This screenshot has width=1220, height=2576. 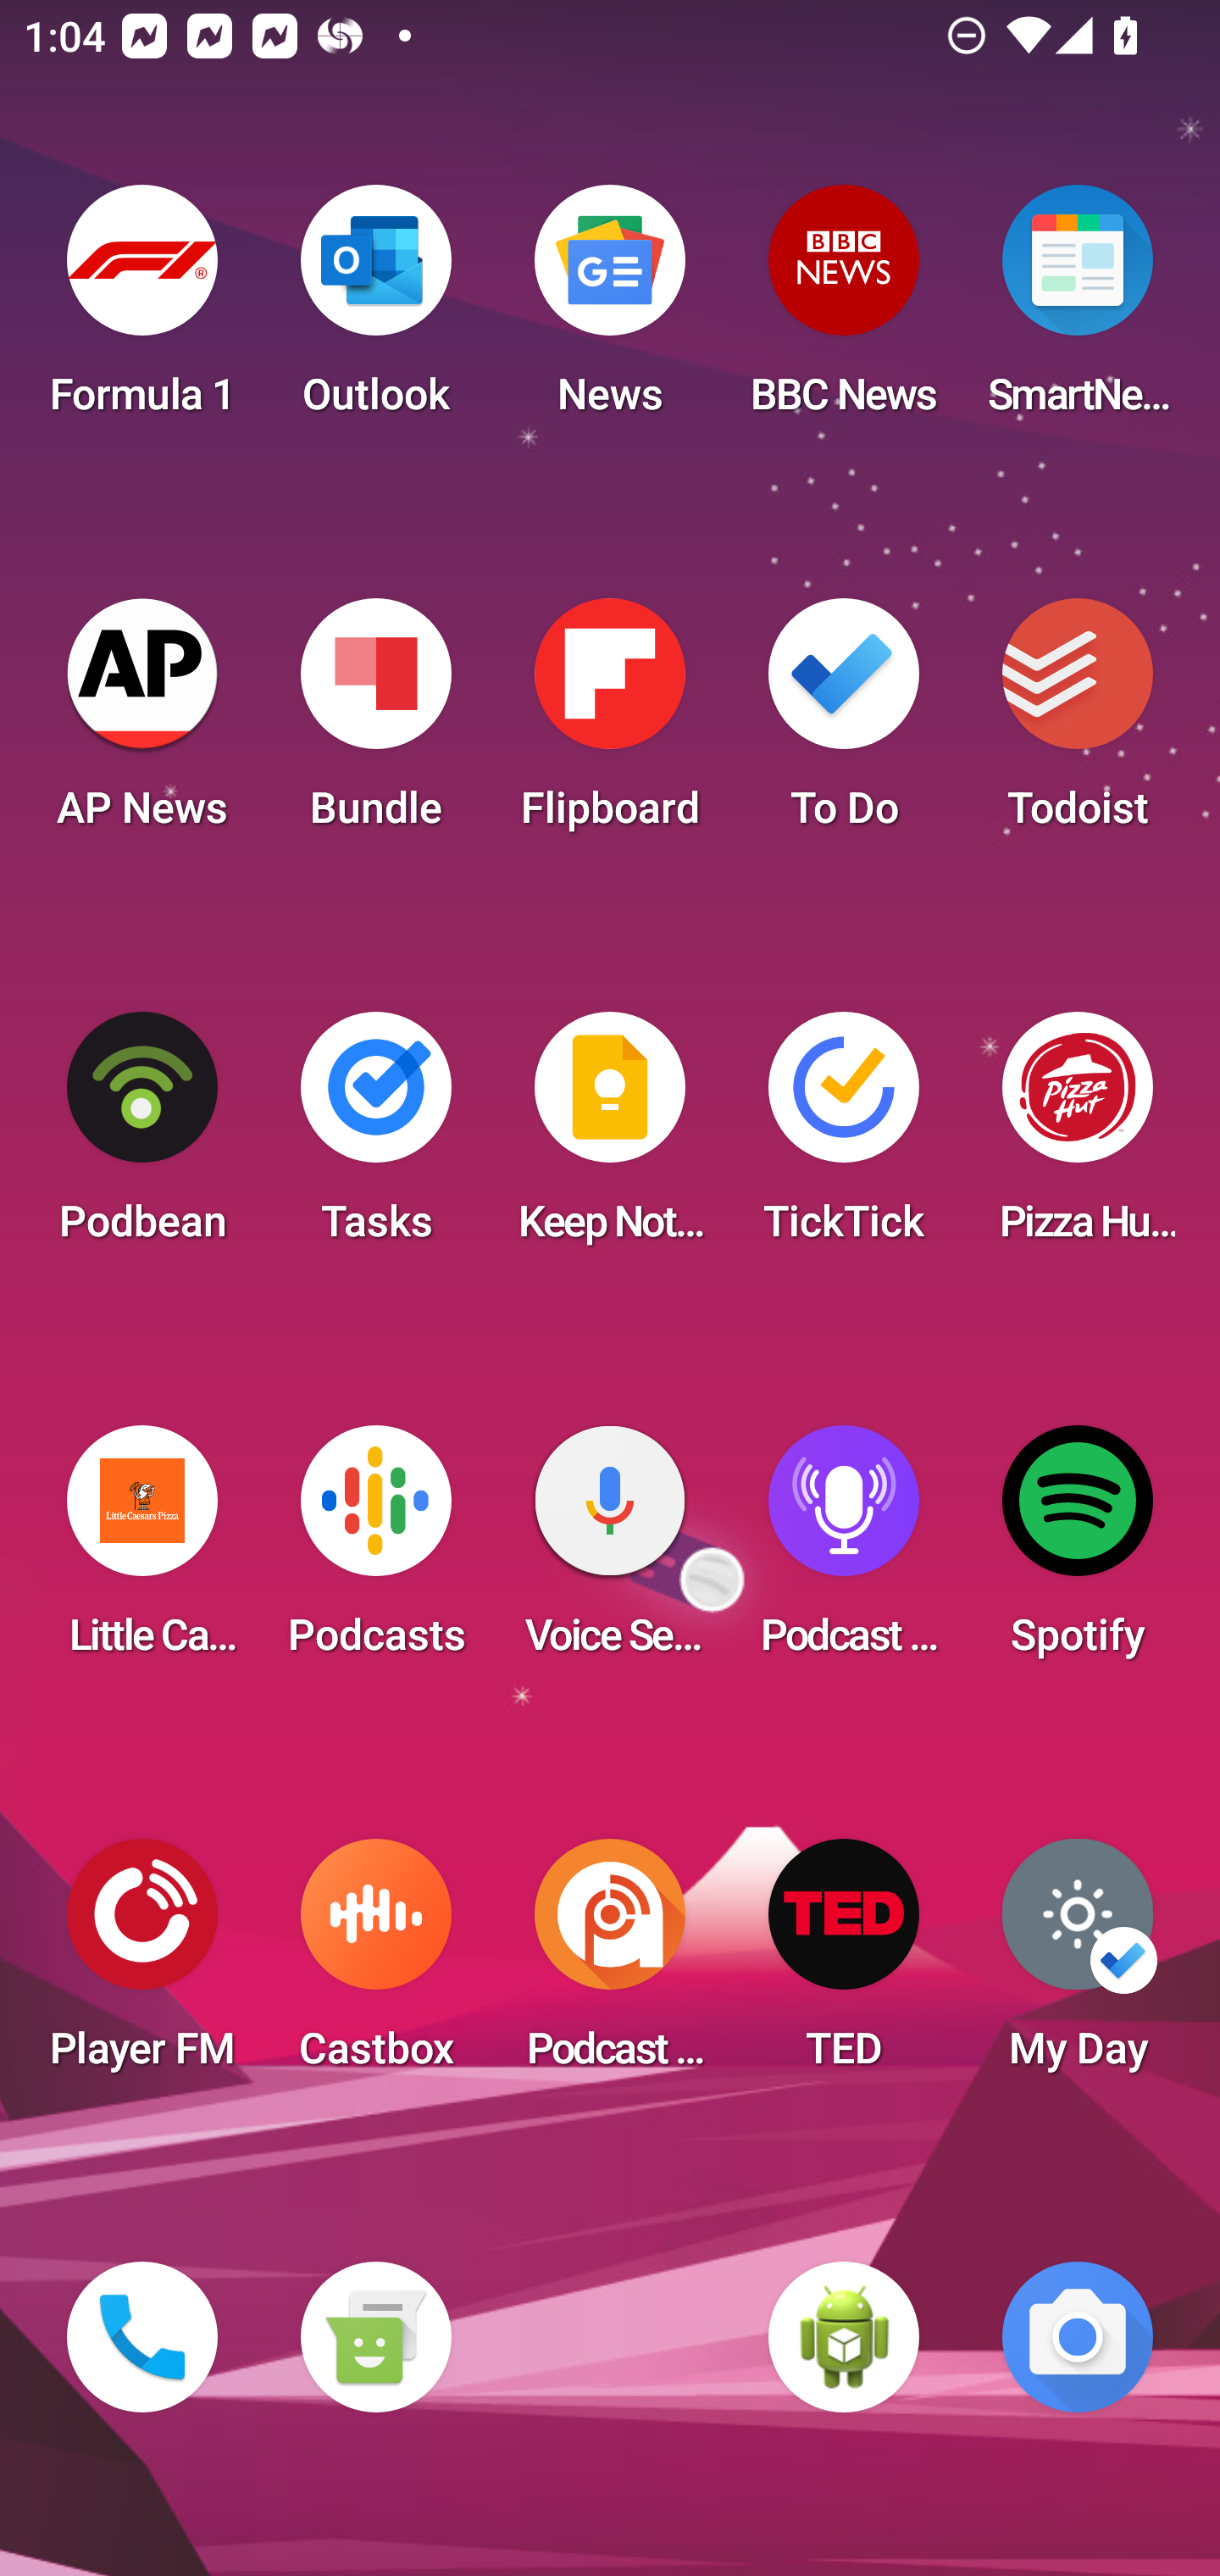 What do you see at coordinates (610, 1137) in the screenshot?
I see `Keep Notes` at bounding box center [610, 1137].